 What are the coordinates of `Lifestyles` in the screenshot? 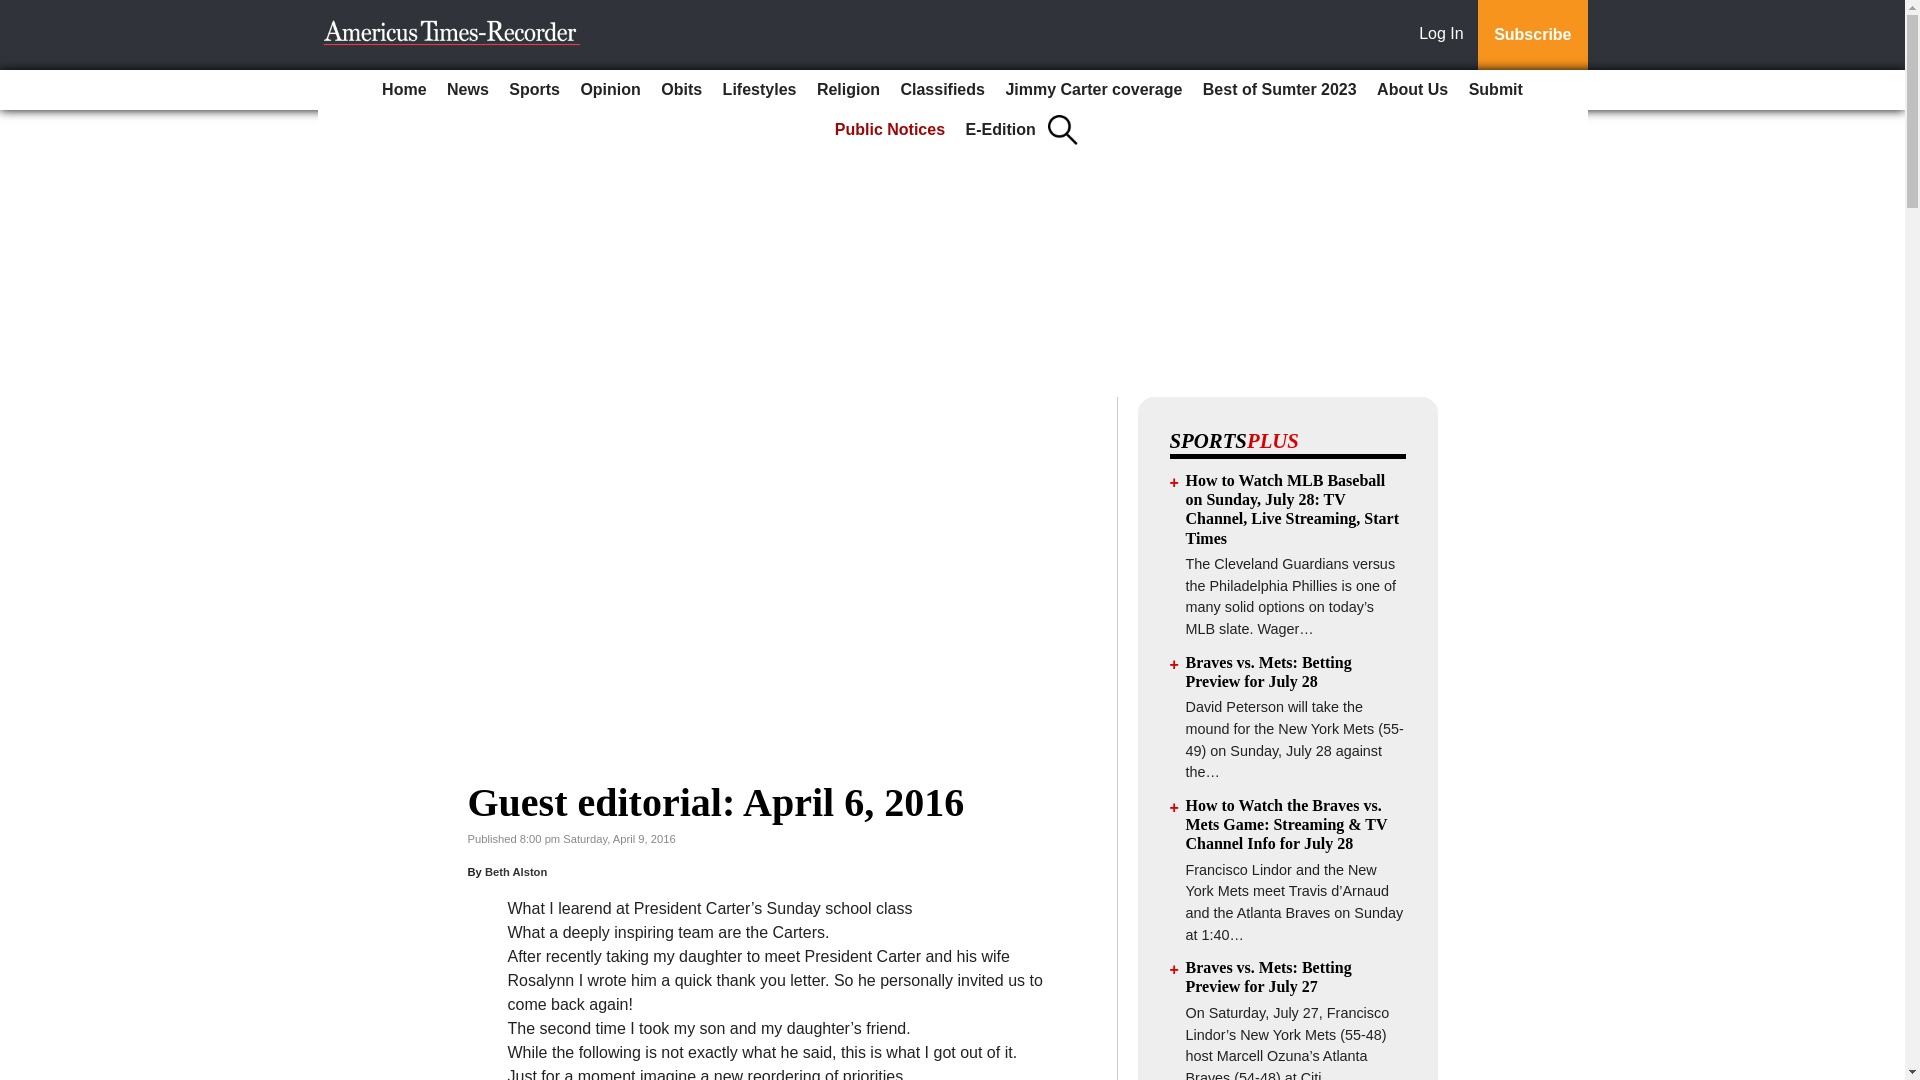 It's located at (759, 90).